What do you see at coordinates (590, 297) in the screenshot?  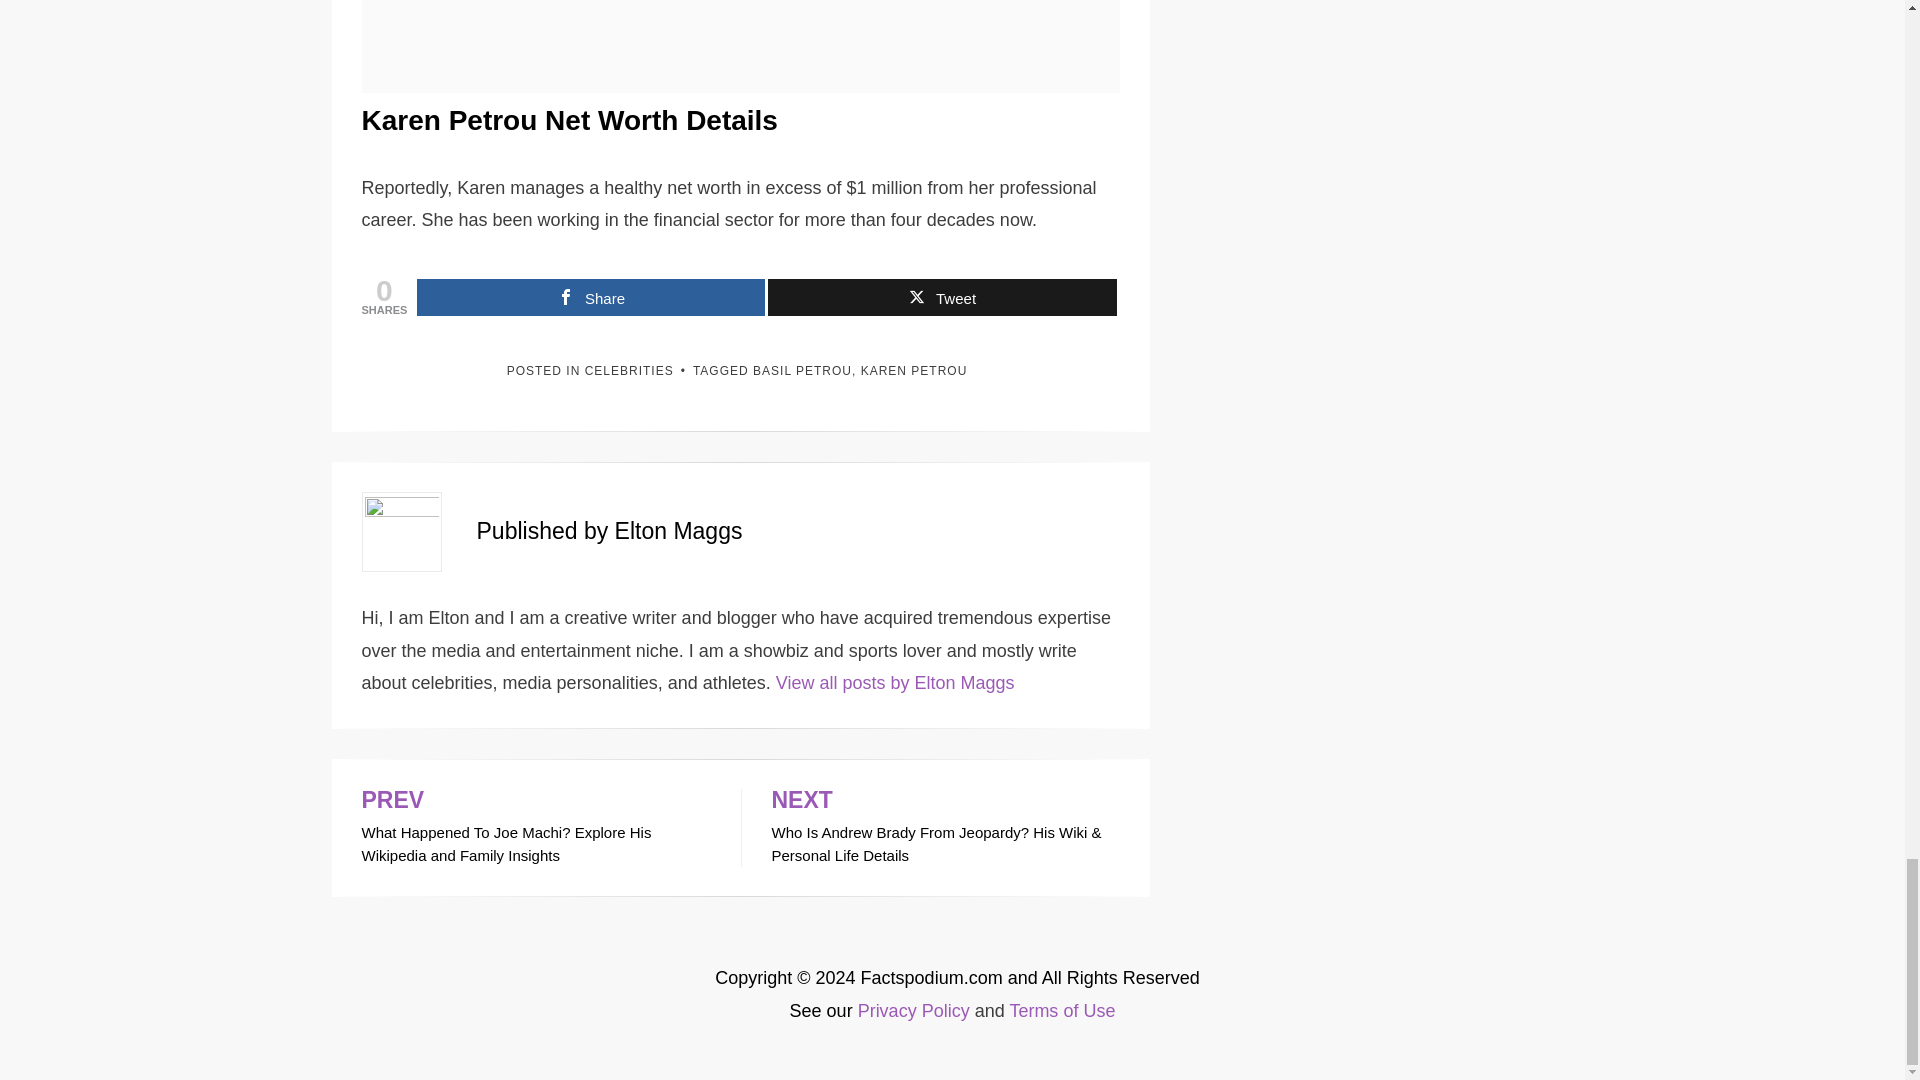 I see `Share` at bounding box center [590, 297].